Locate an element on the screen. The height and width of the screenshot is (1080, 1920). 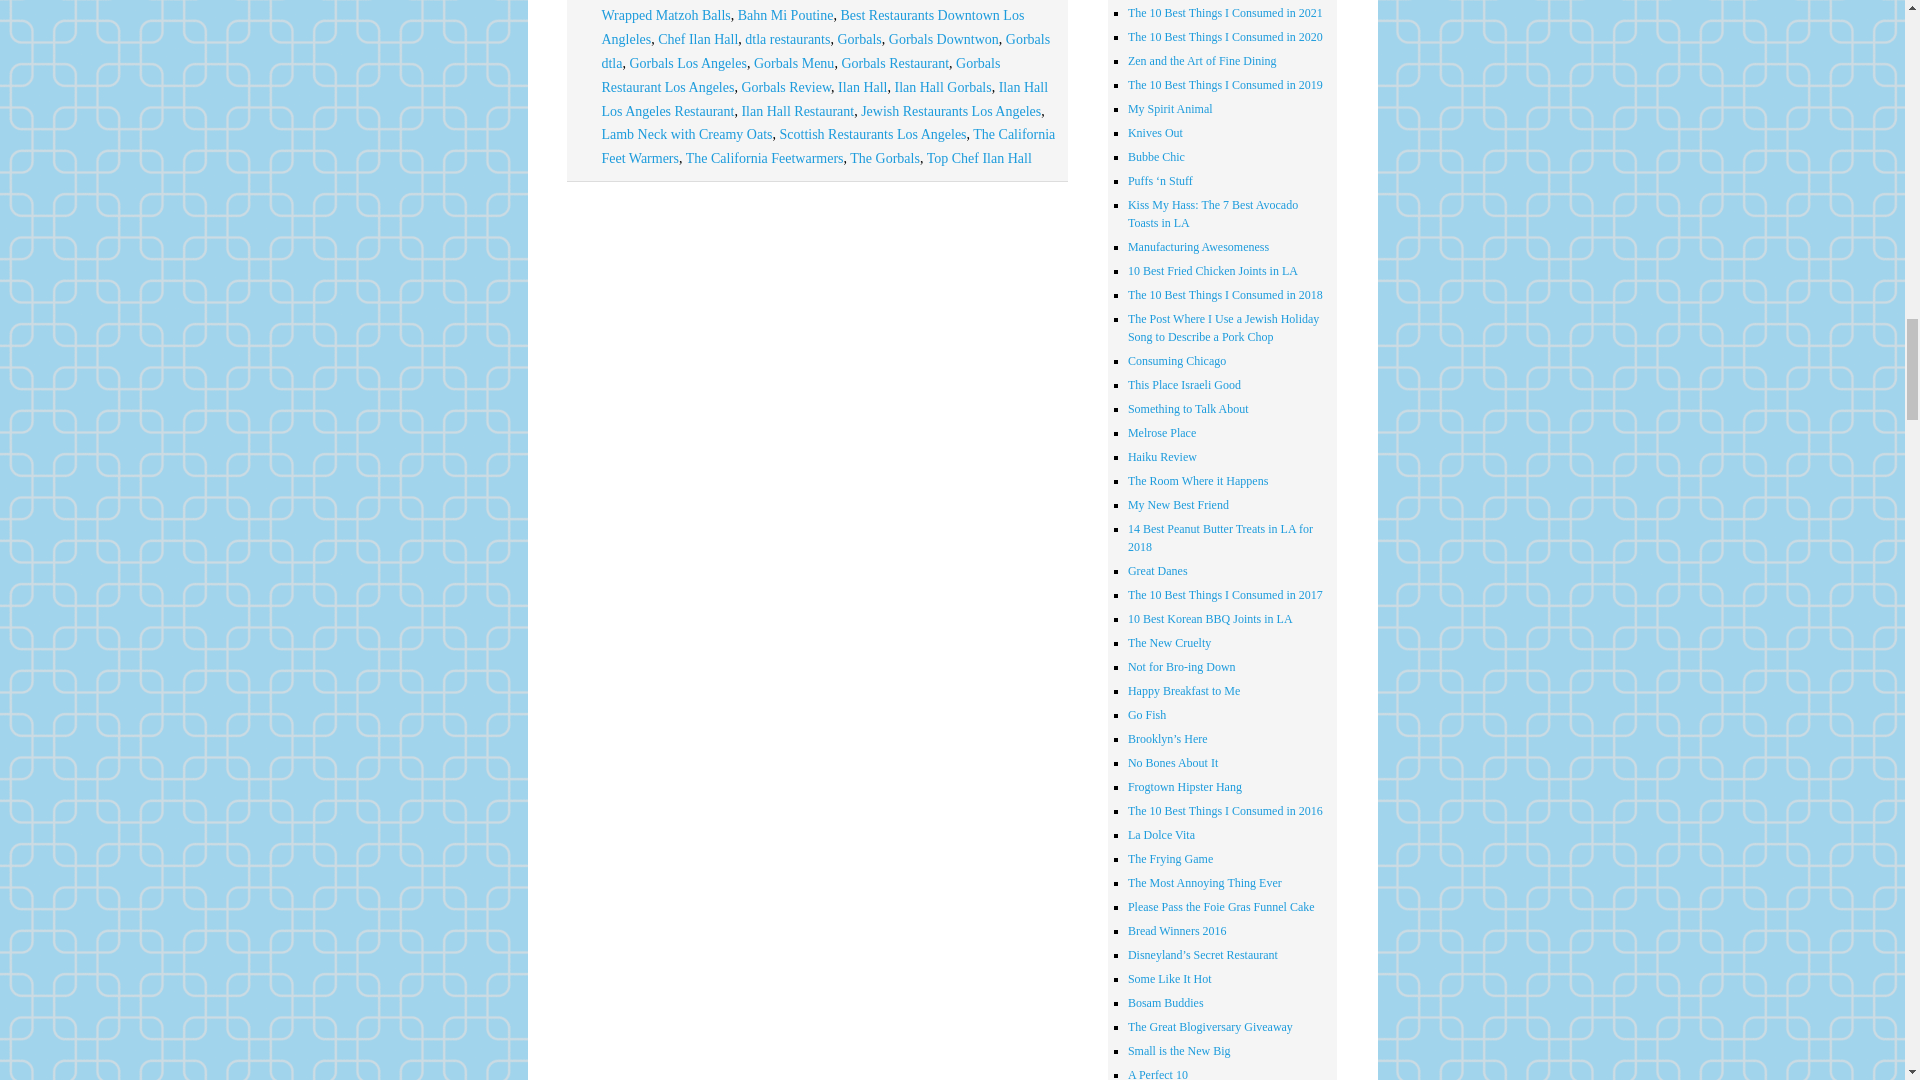
Gorbals Downtwon is located at coordinates (943, 40).